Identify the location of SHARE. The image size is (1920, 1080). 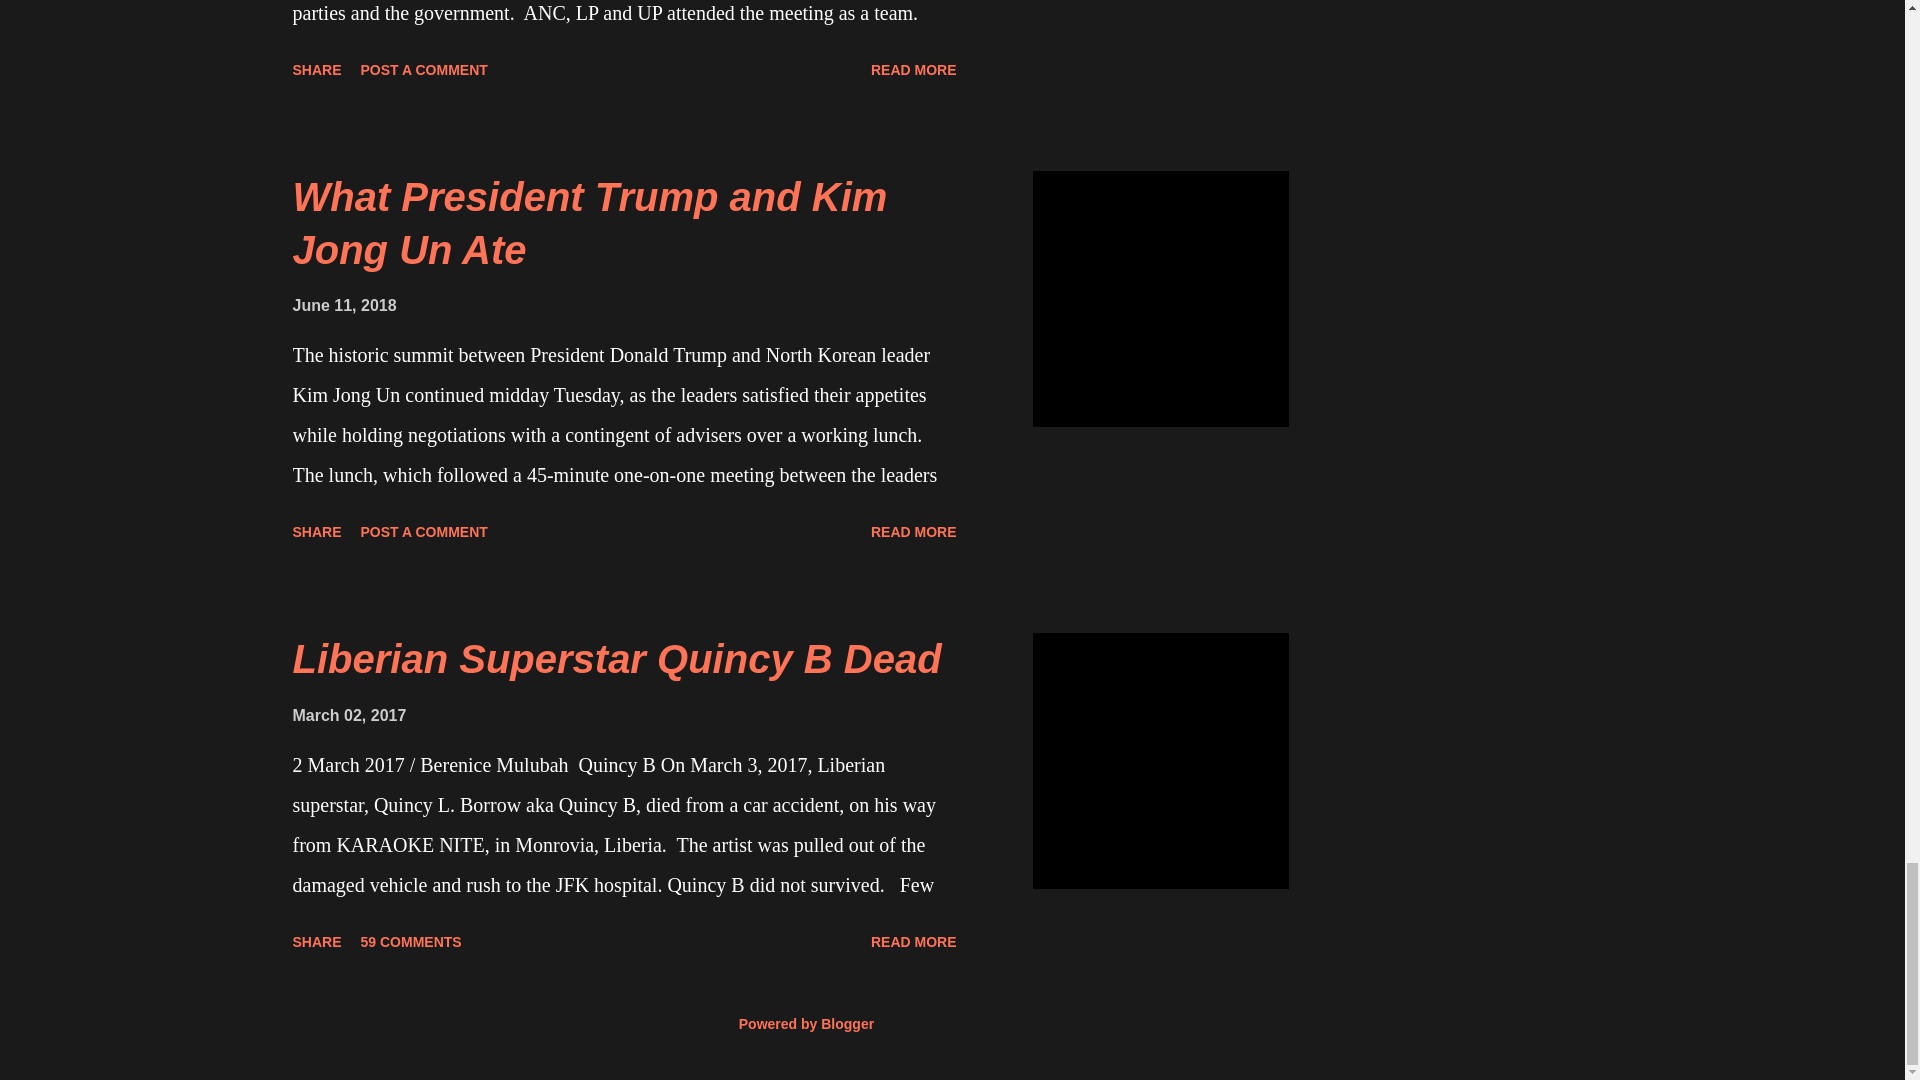
(316, 941).